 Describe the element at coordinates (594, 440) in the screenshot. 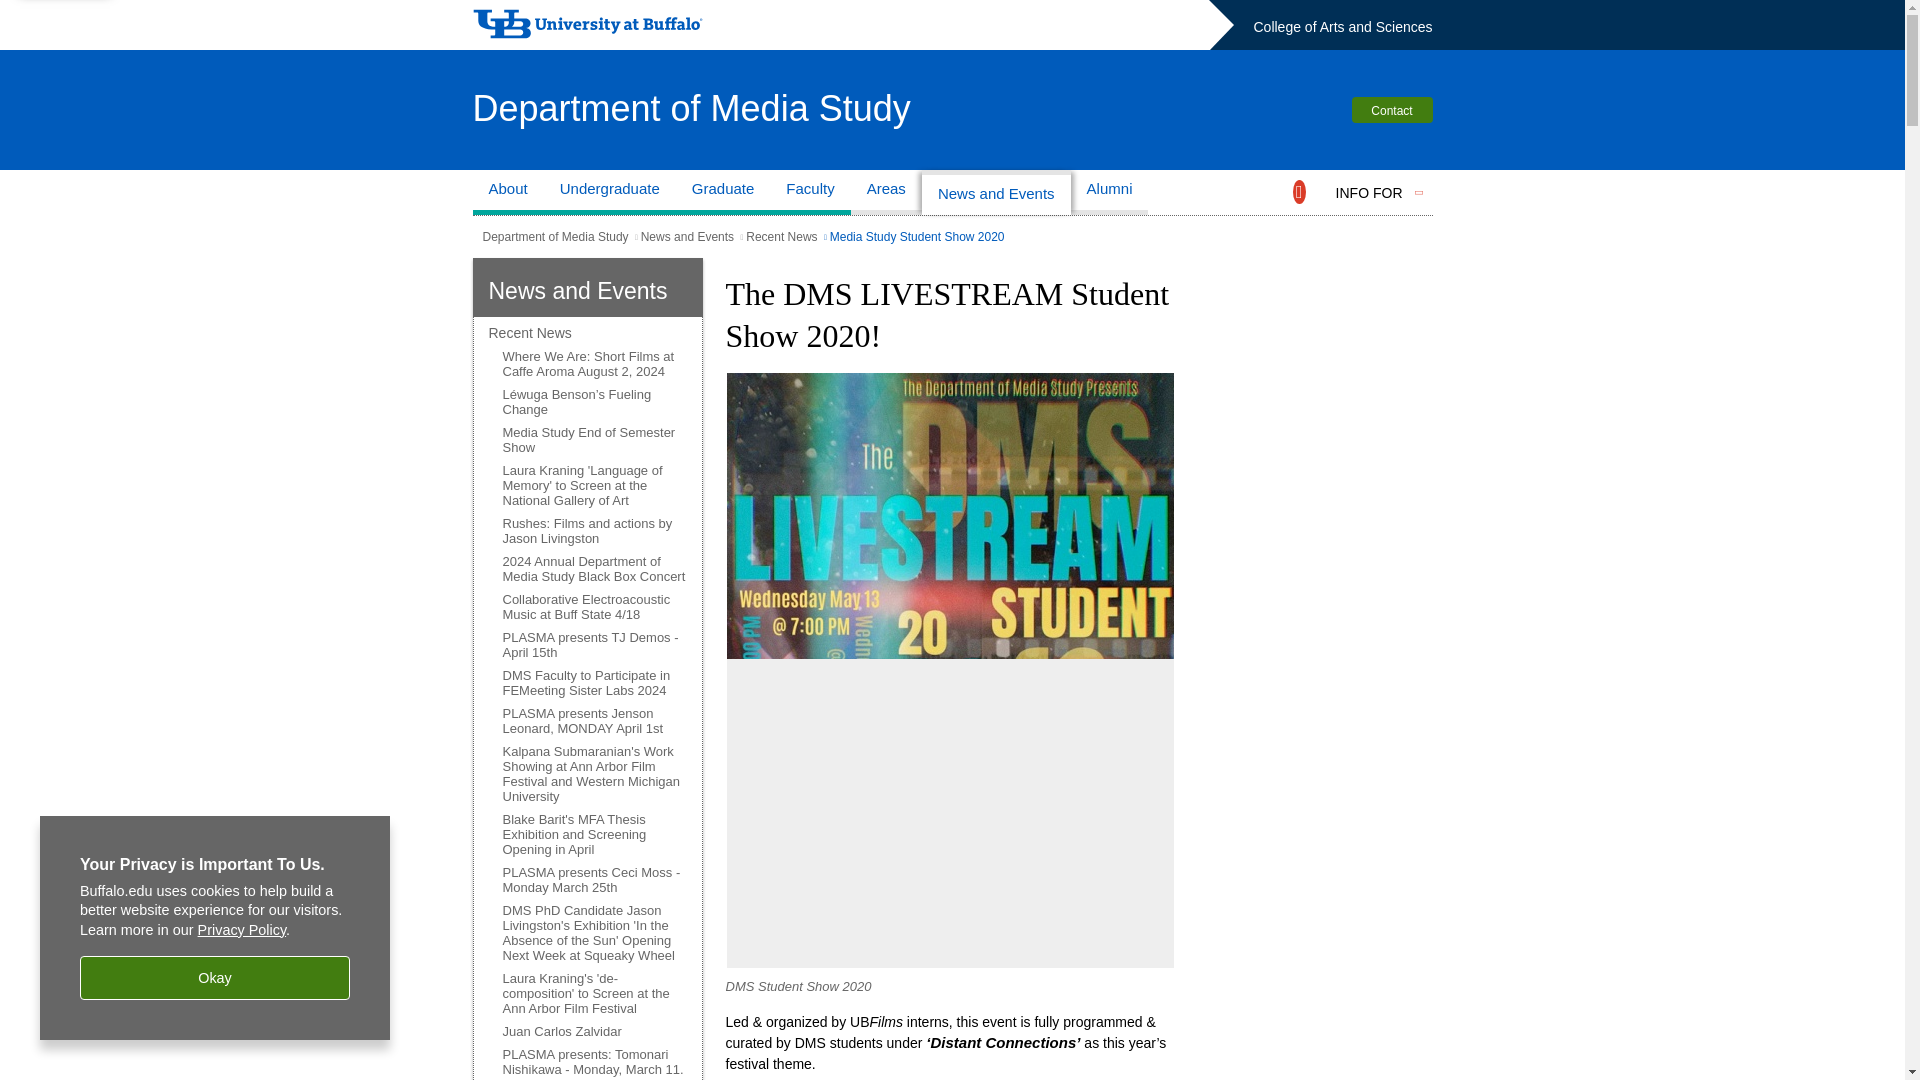

I see `Media Study End of Semester Show` at that location.